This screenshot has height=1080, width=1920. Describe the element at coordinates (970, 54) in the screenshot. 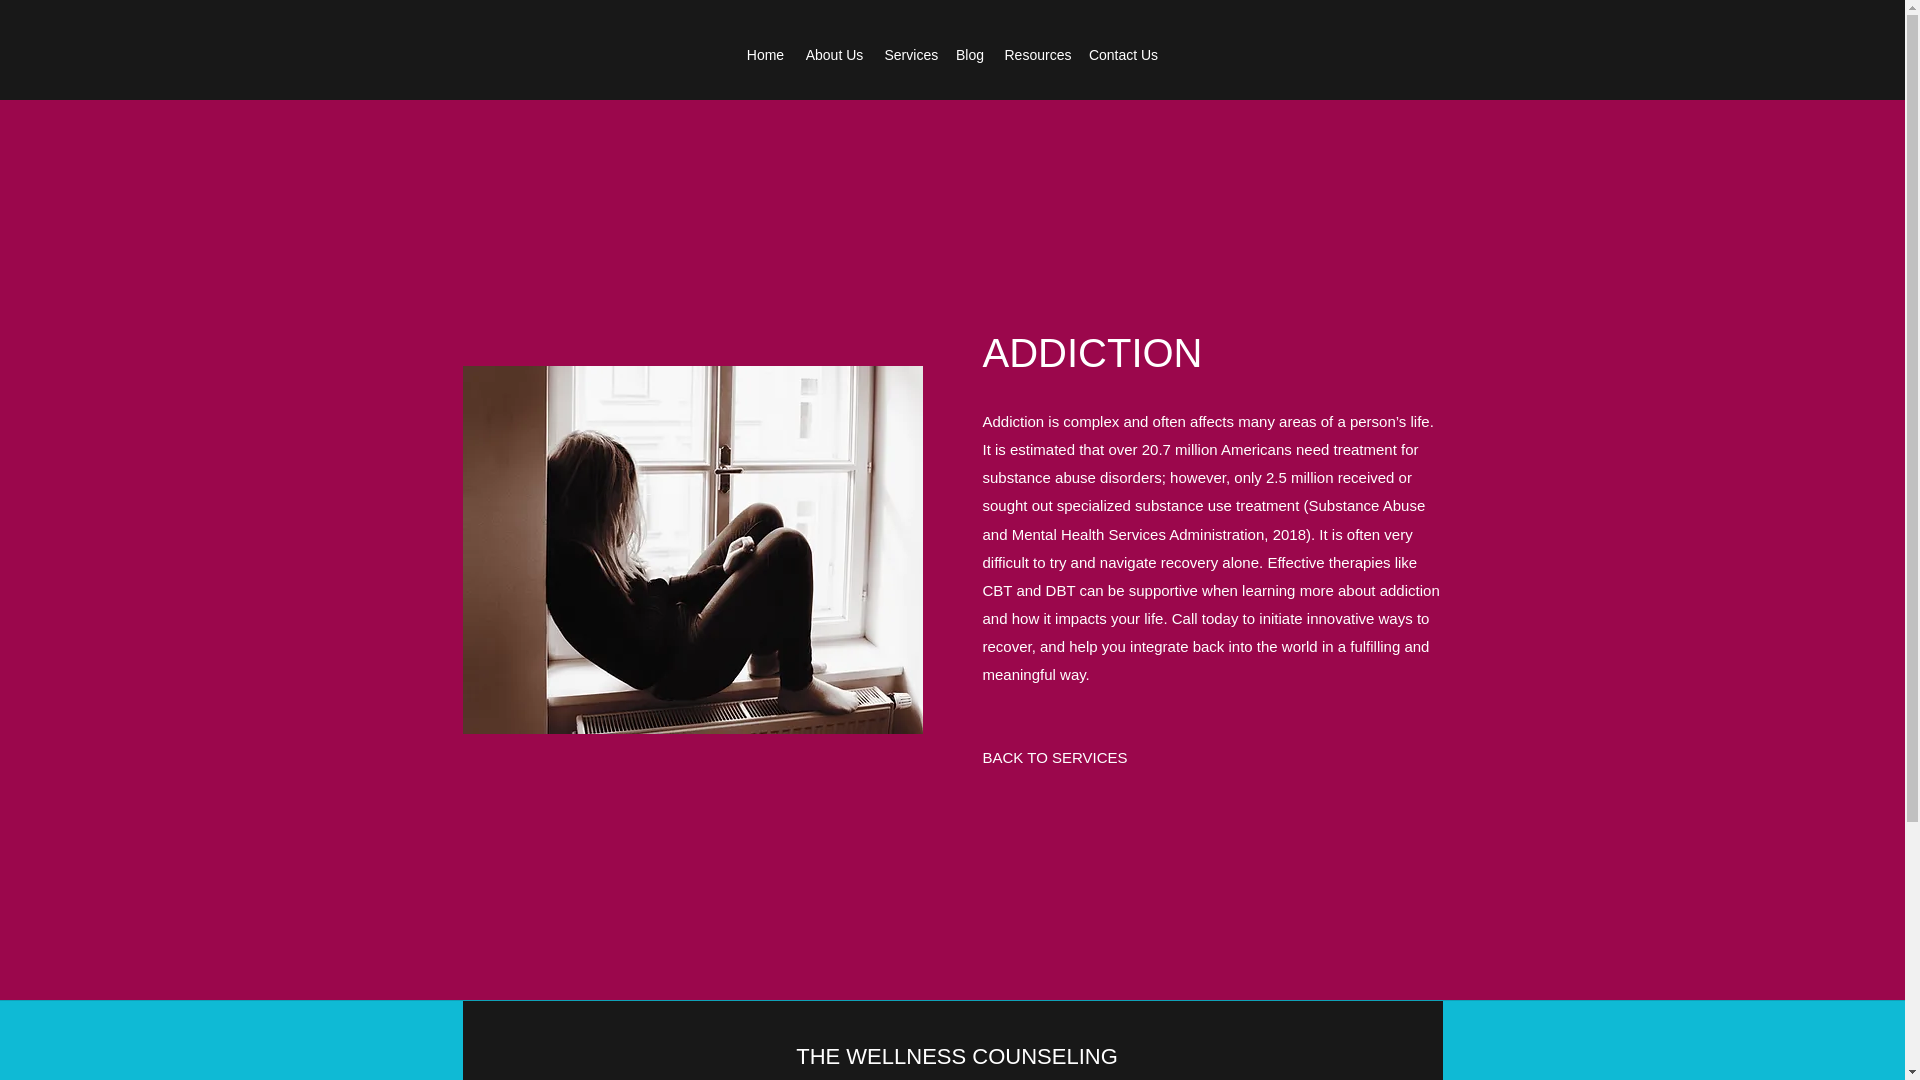

I see `Blog` at that location.